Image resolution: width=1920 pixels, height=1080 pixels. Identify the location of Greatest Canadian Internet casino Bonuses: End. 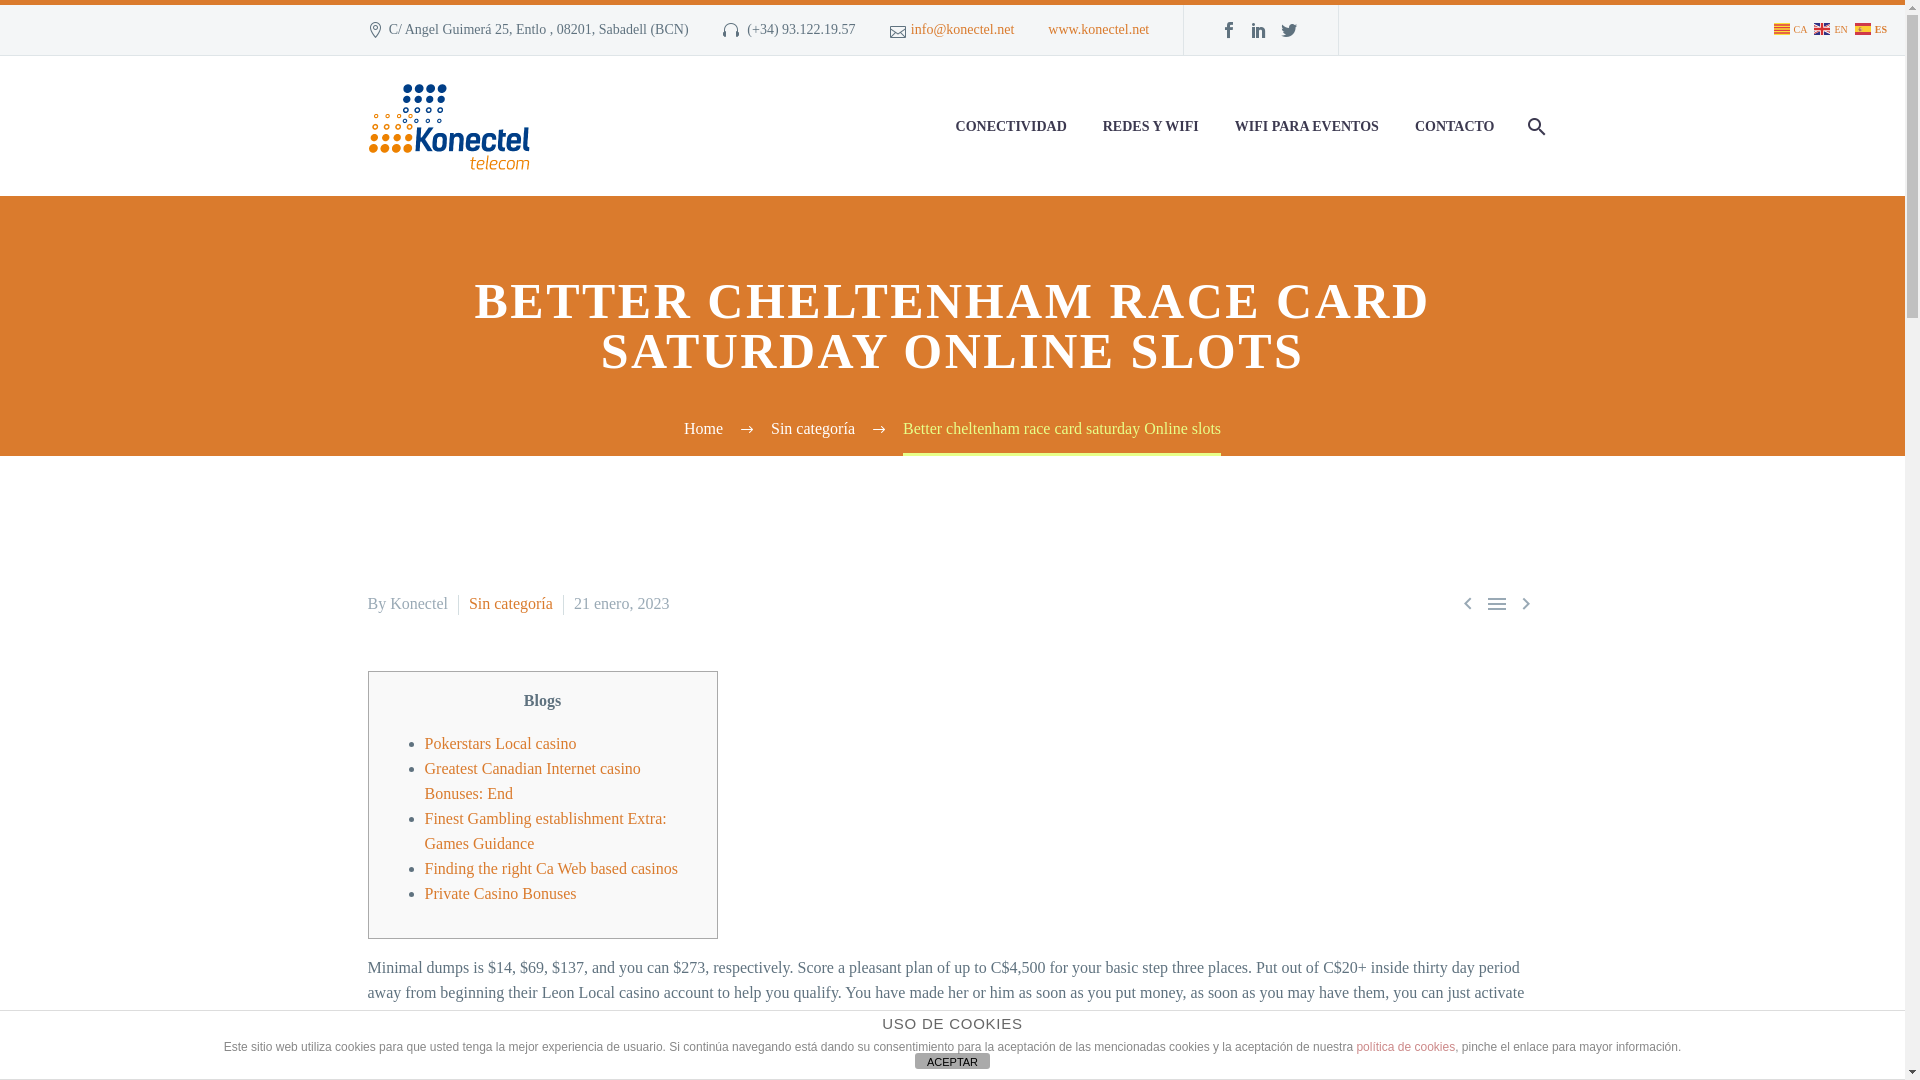
(532, 781).